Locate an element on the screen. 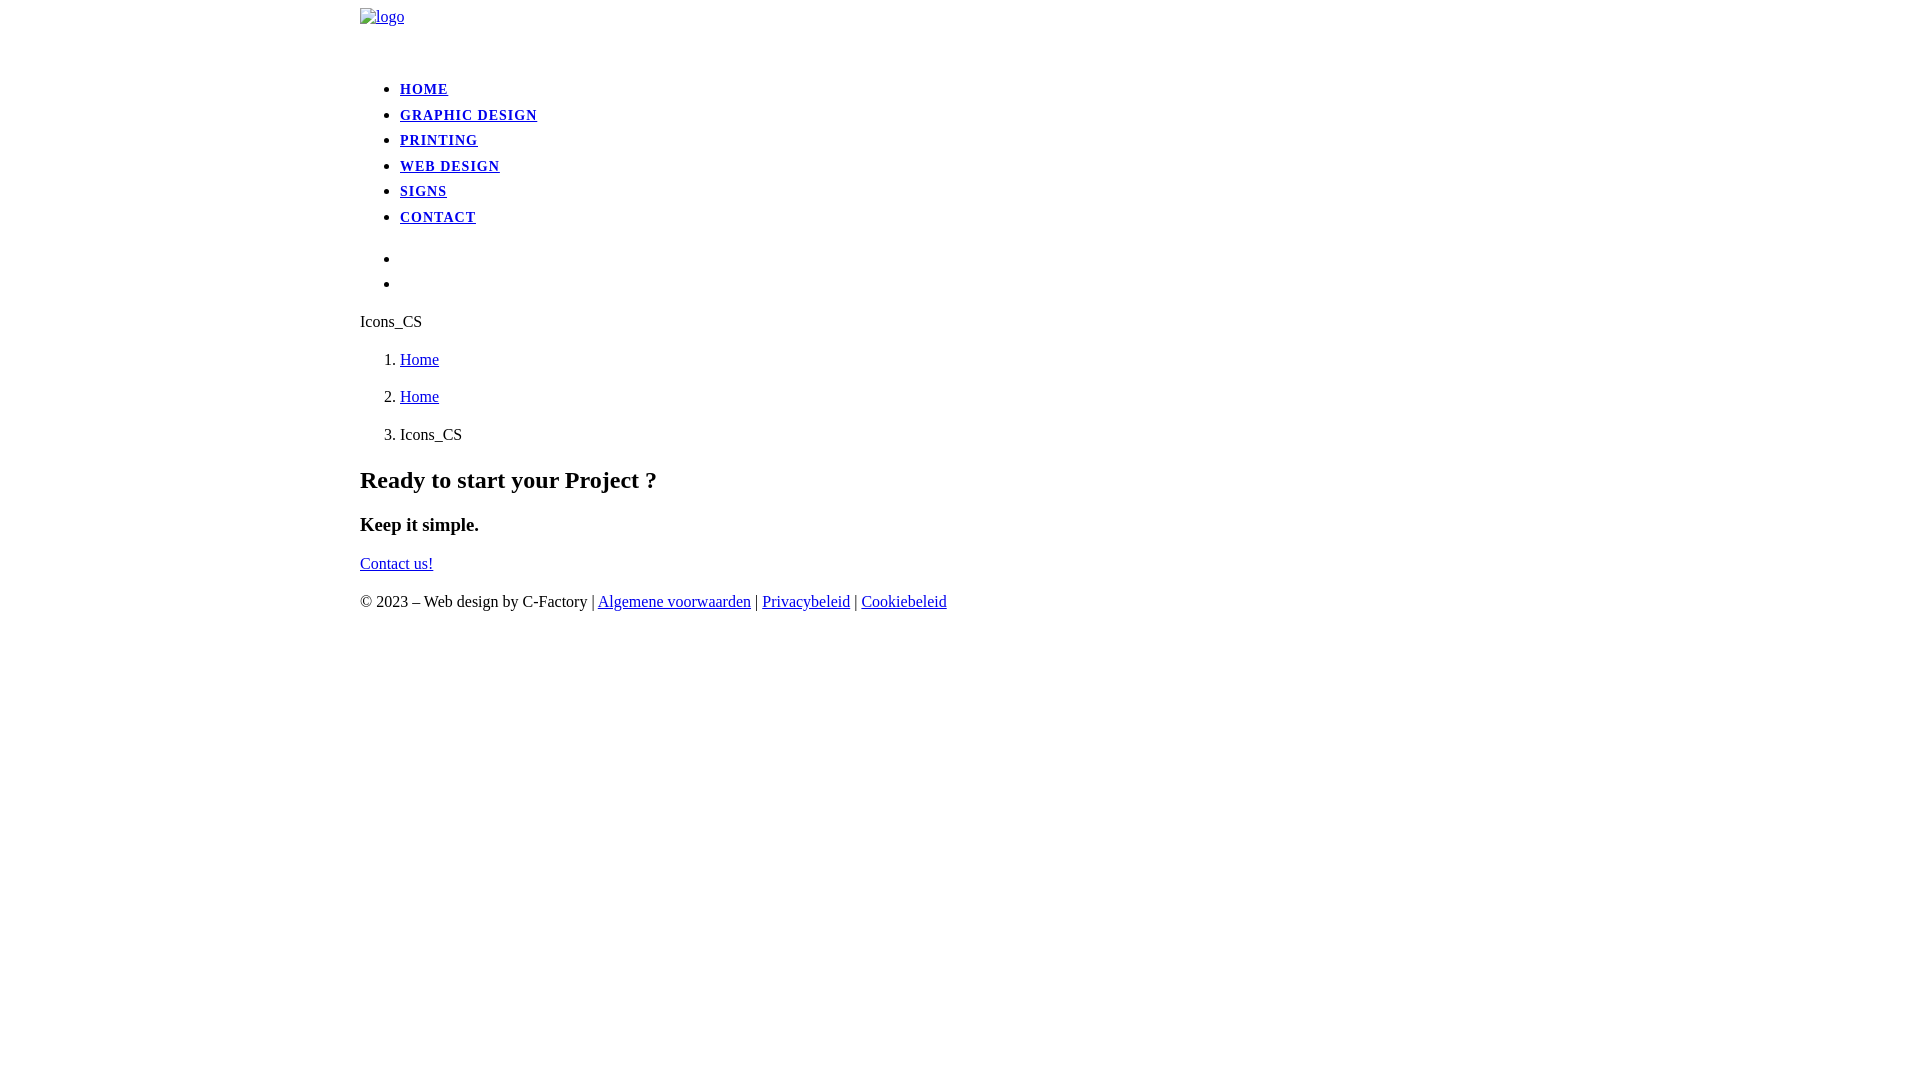 Image resolution: width=1920 pixels, height=1080 pixels. HOME is located at coordinates (424, 90).